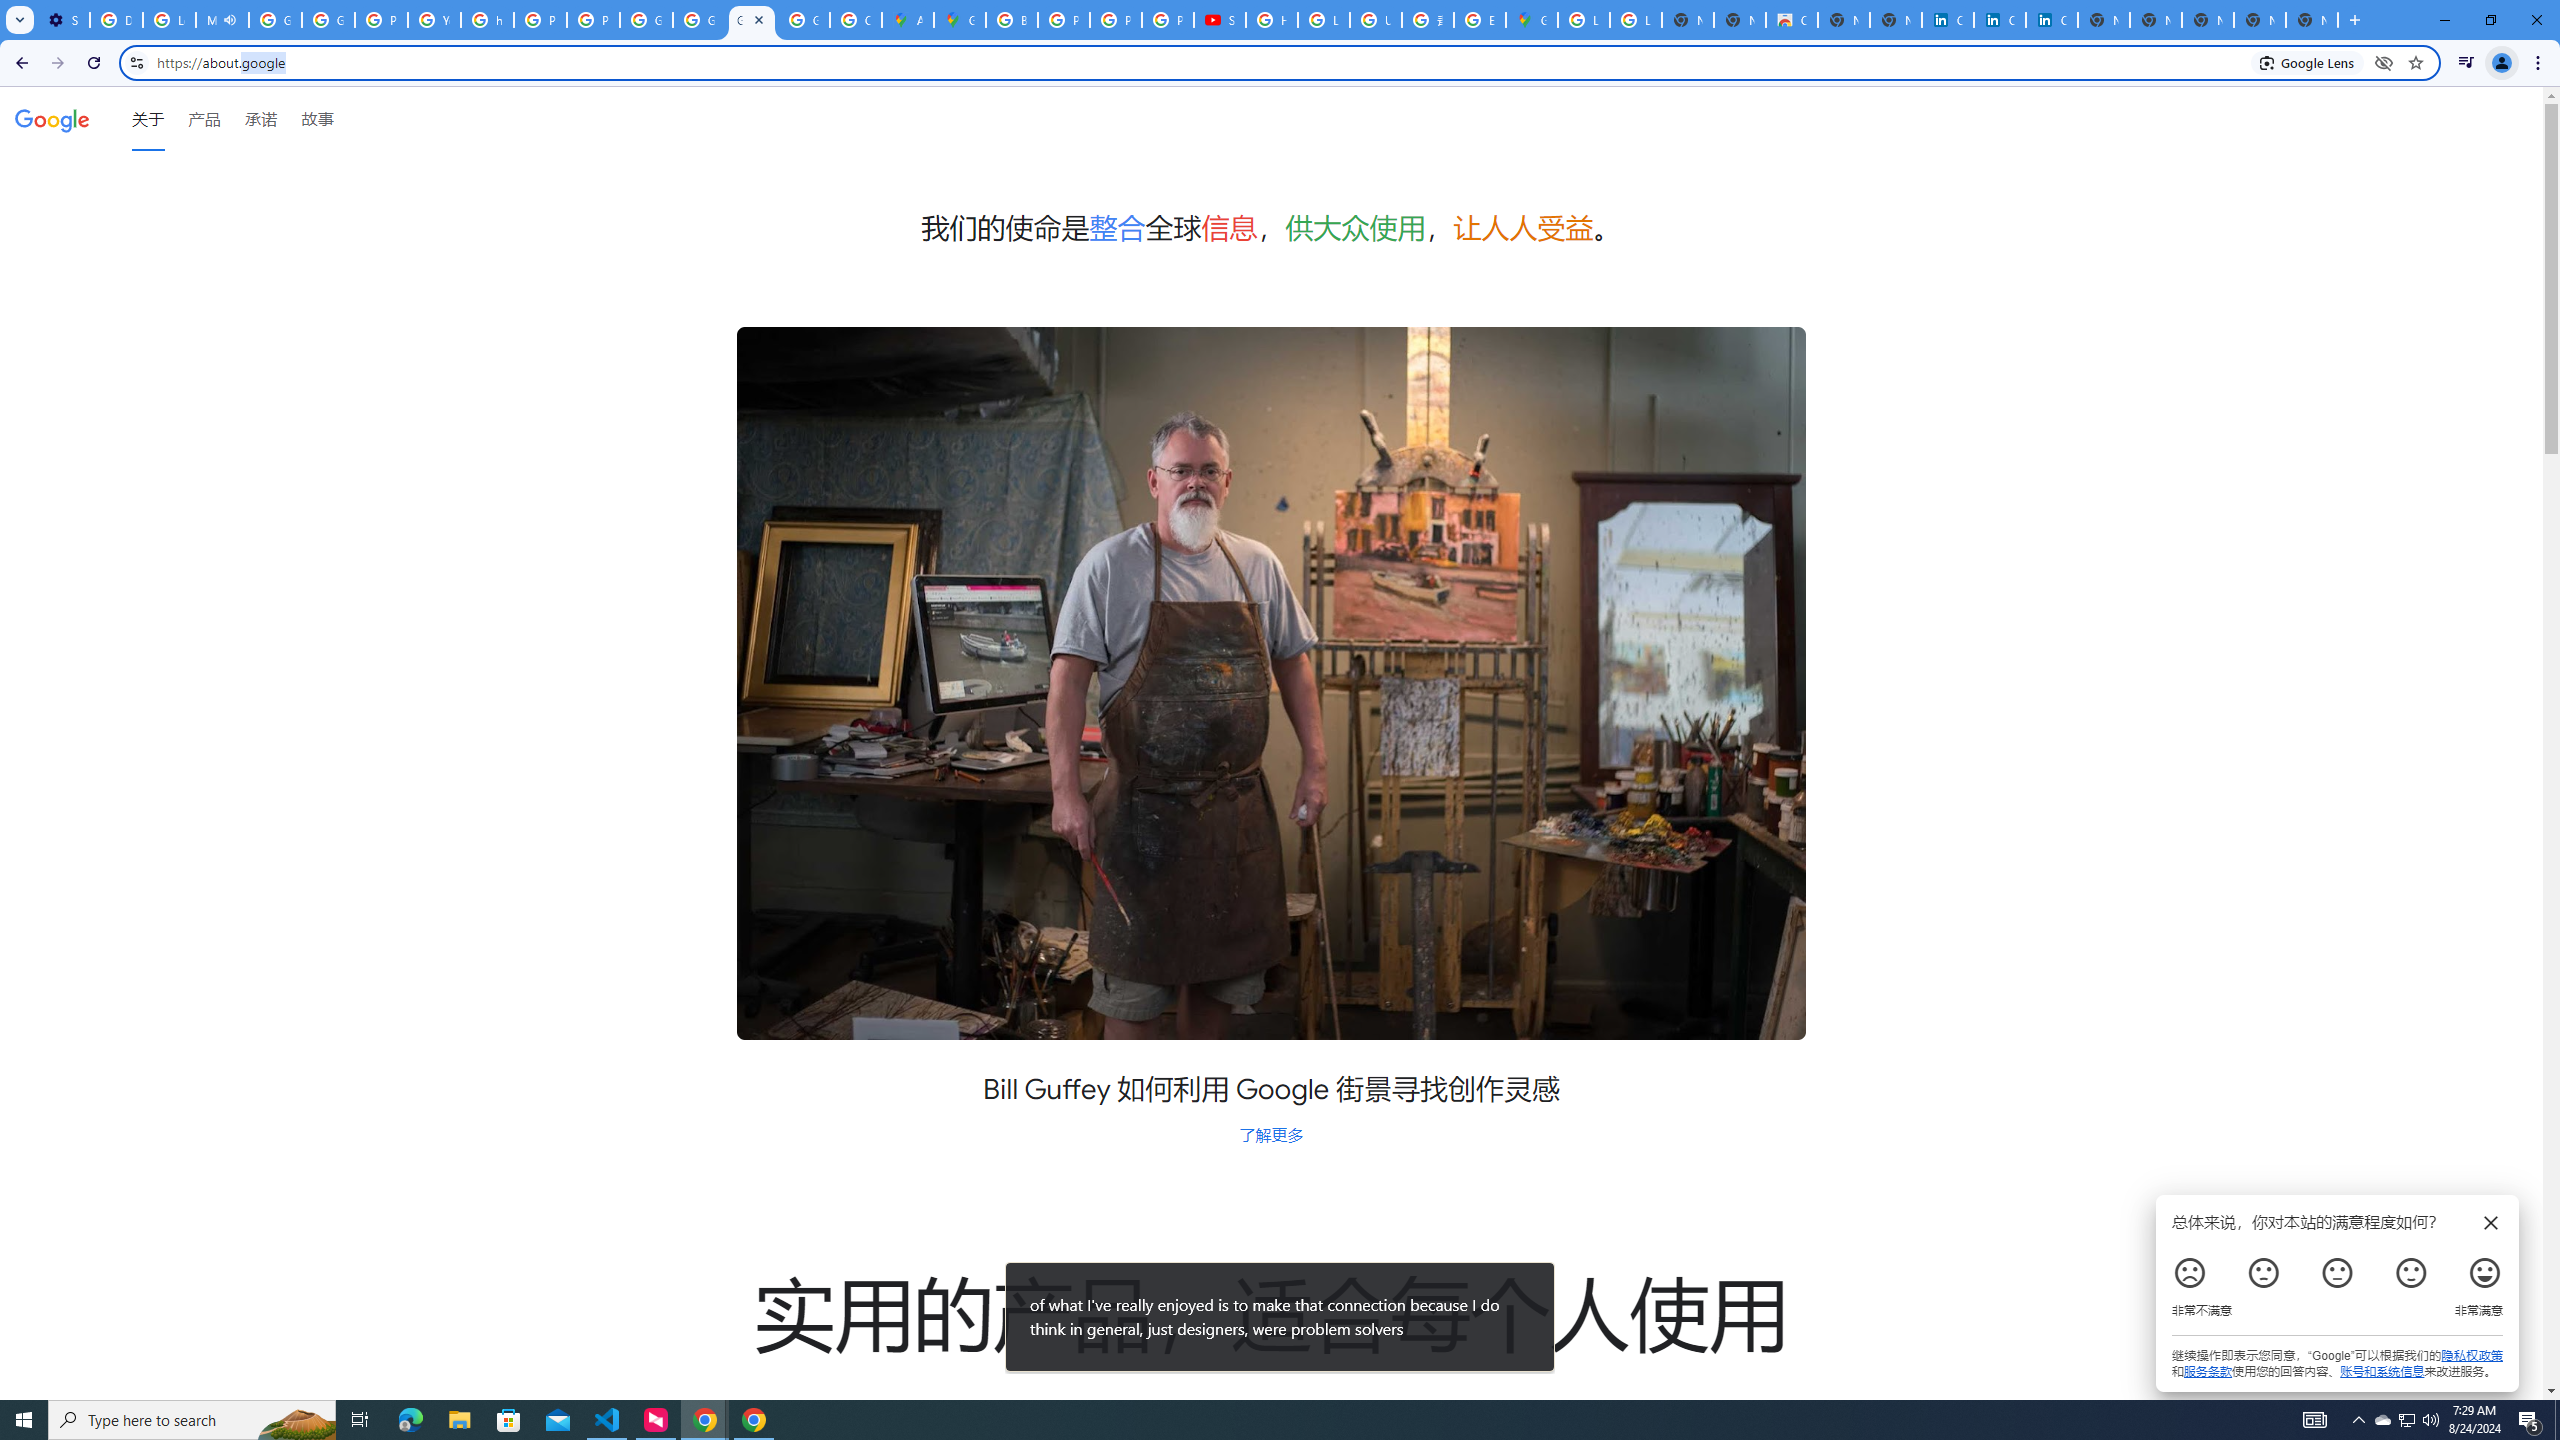 This screenshot has width=2560, height=1440. I want to click on How Chrome protects your passwords - Google Chrome Help, so click(1272, 20).